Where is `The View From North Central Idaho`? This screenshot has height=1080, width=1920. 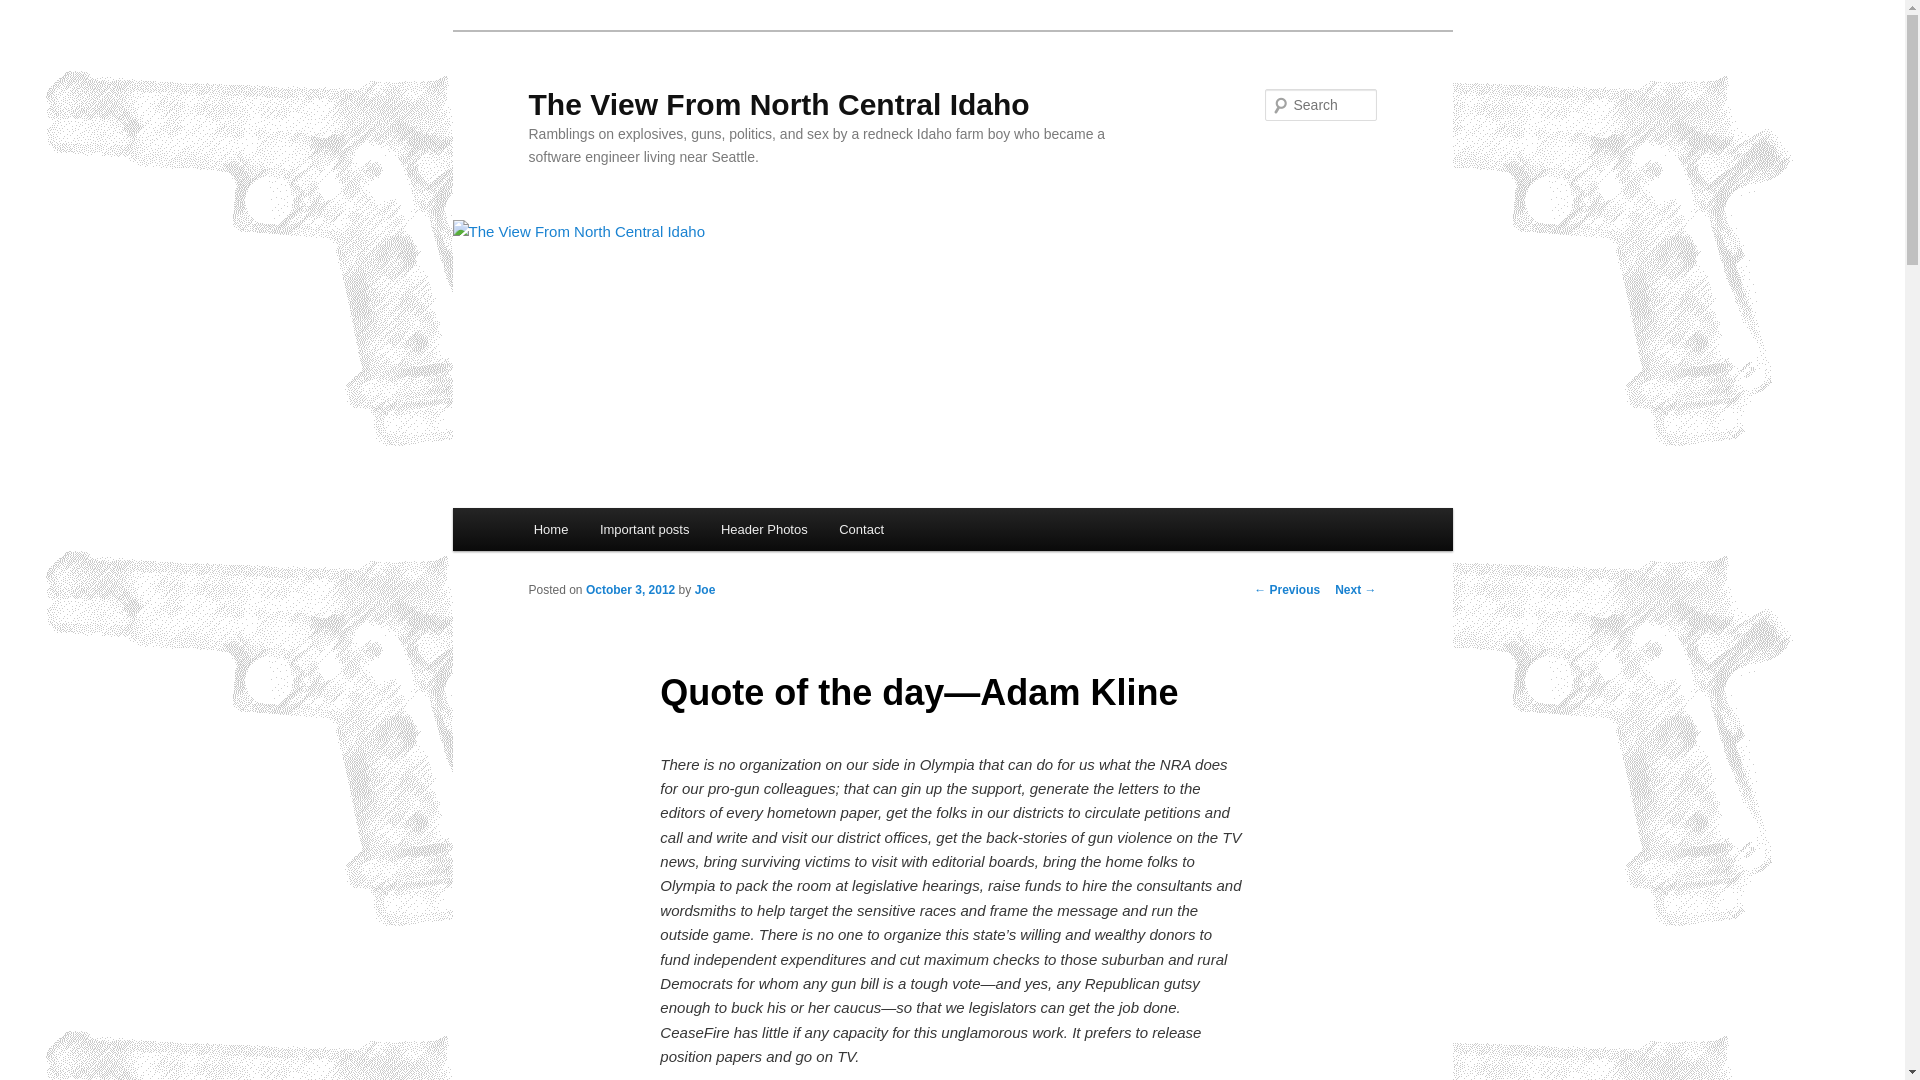
The View From North Central Idaho is located at coordinates (778, 104).